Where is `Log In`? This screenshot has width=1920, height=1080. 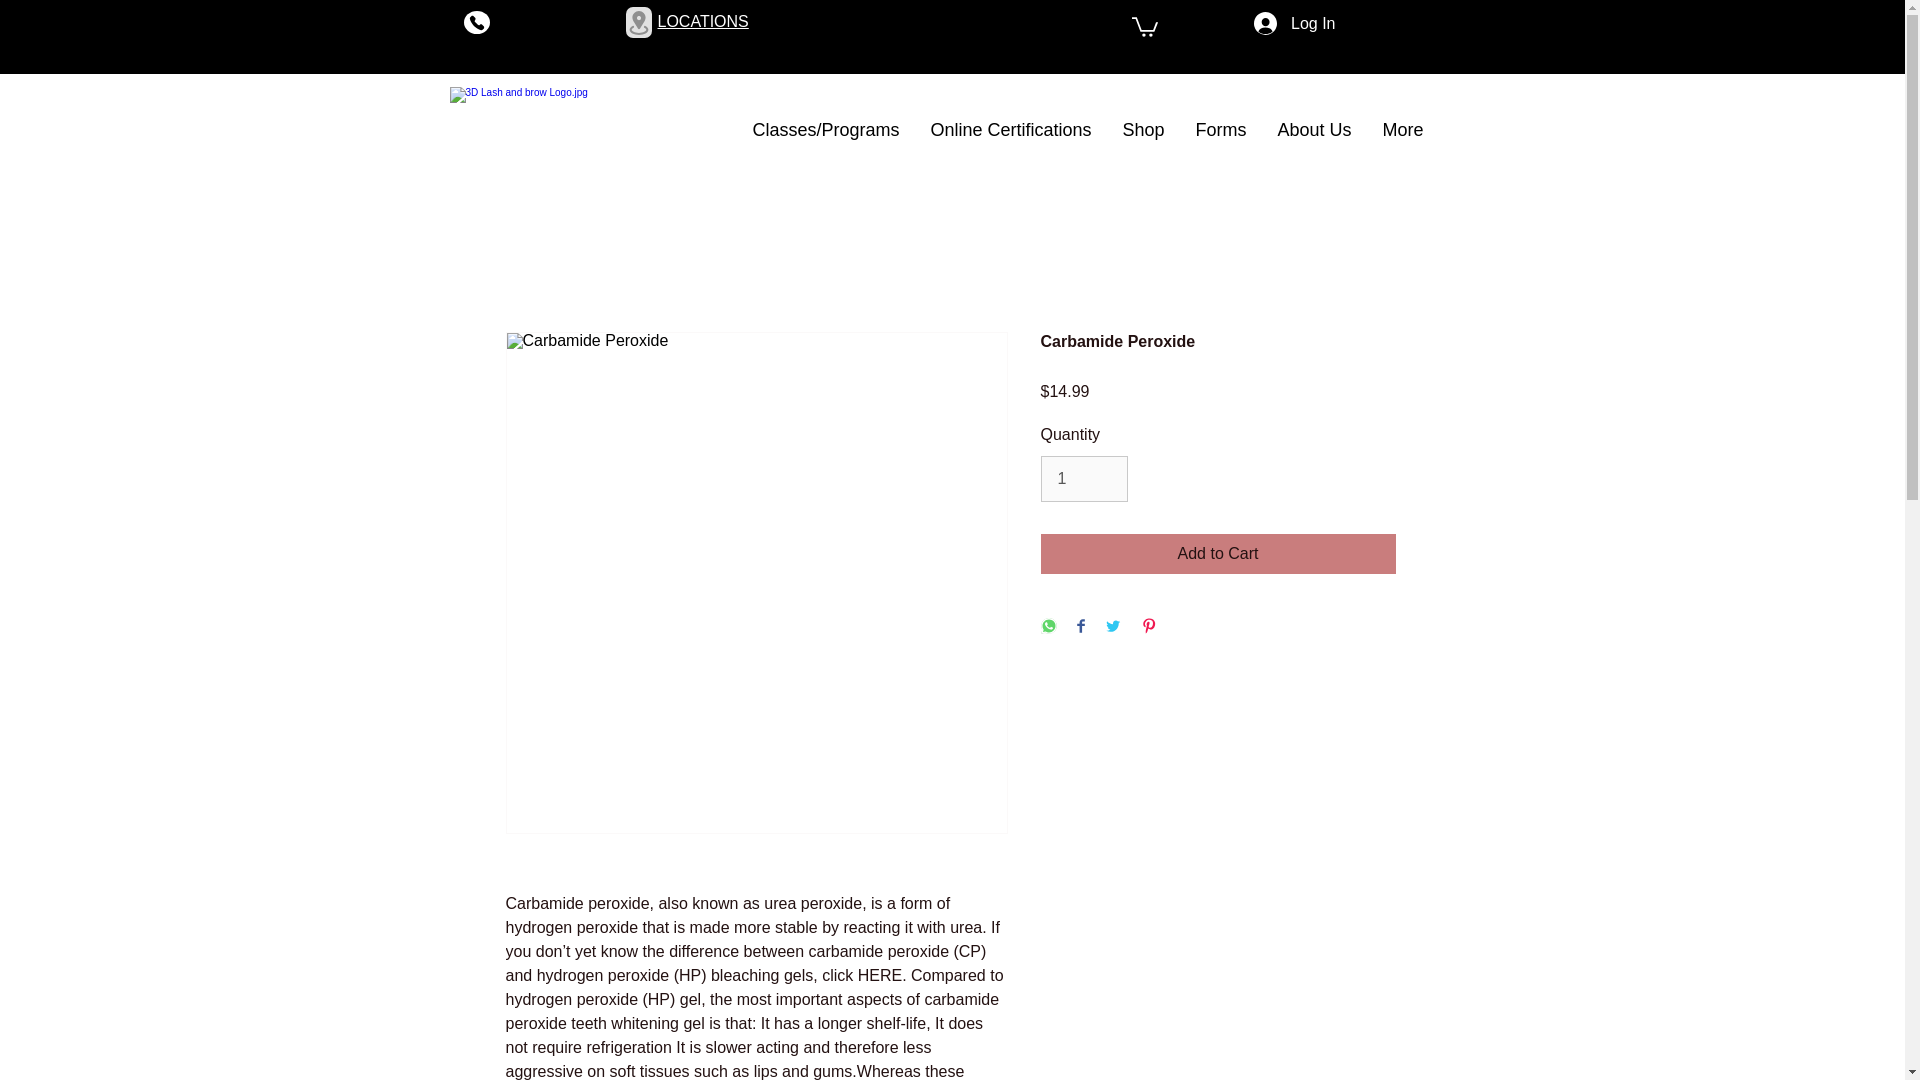 Log In is located at coordinates (1294, 24).